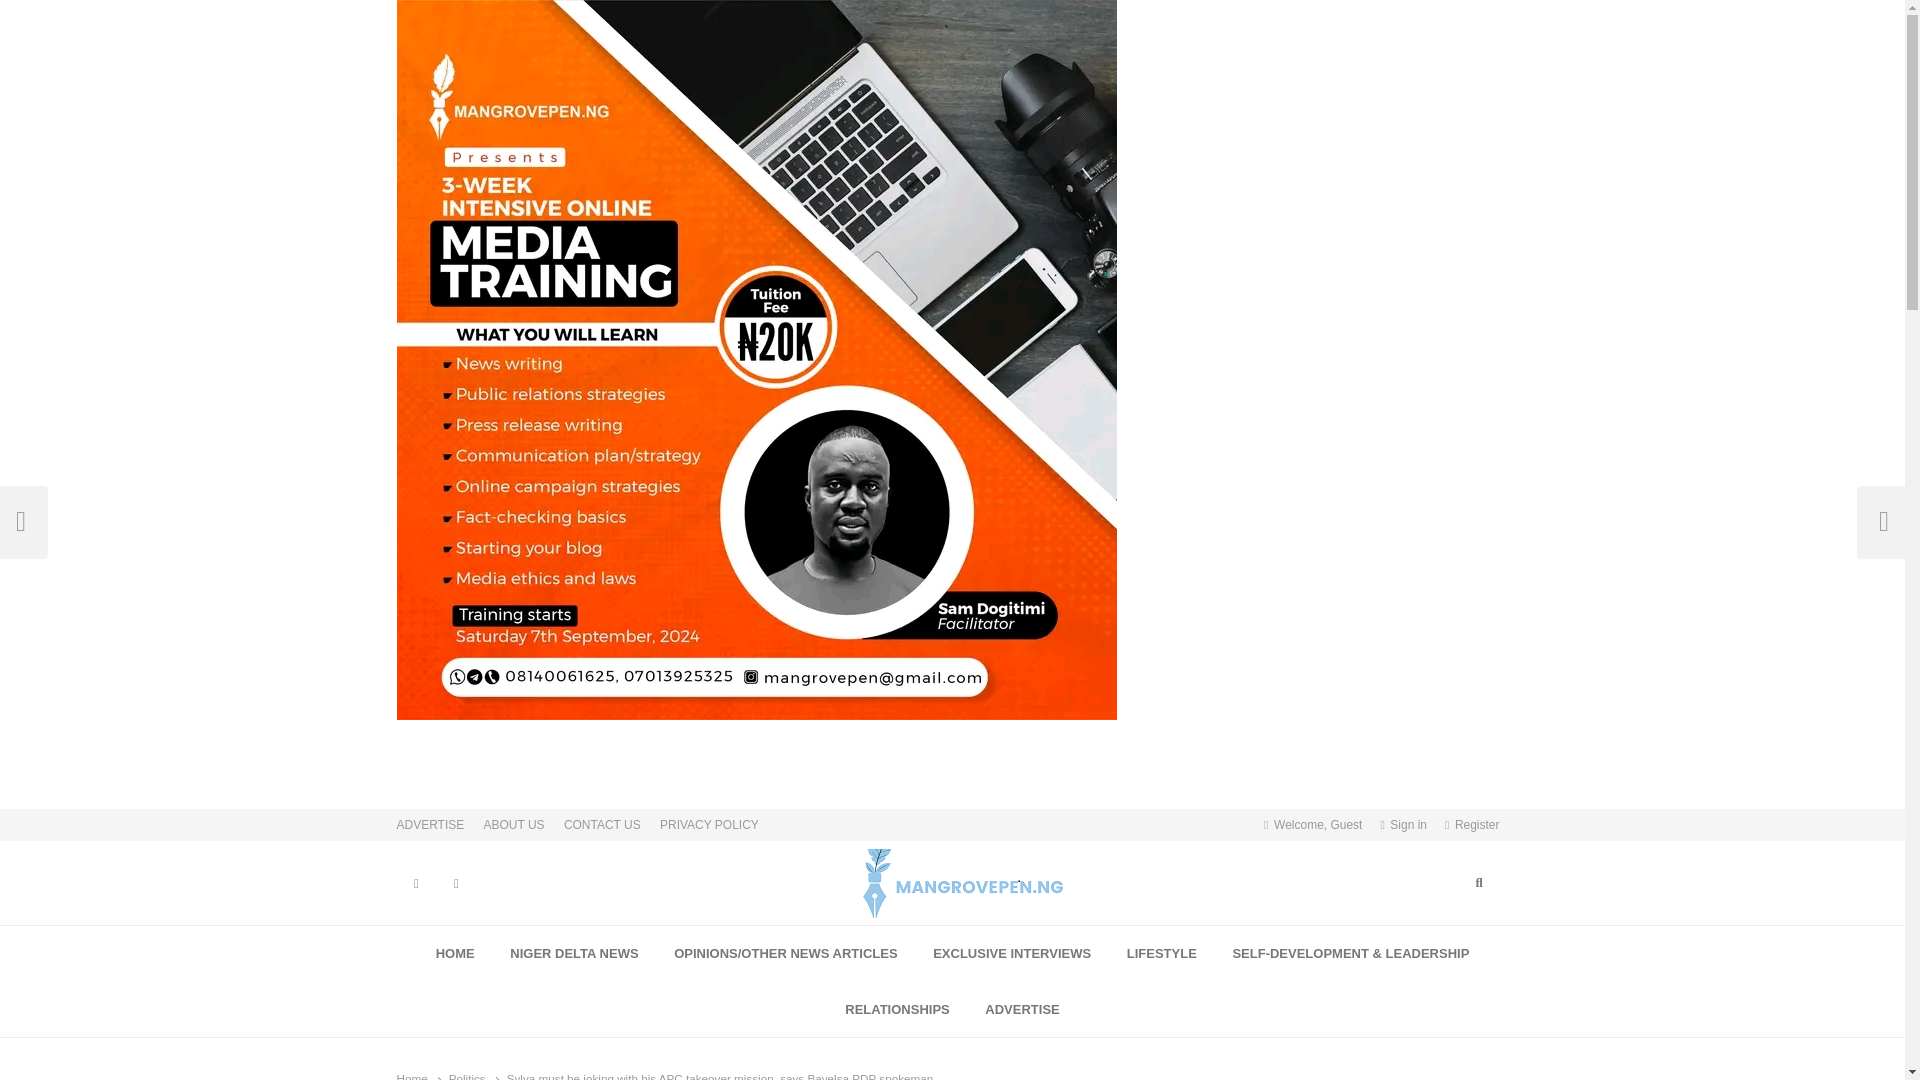 The height and width of the screenshot is (1080, 1920). I want to click on EXCLUSIVE INTERVIEWS, so click(1012, 953).